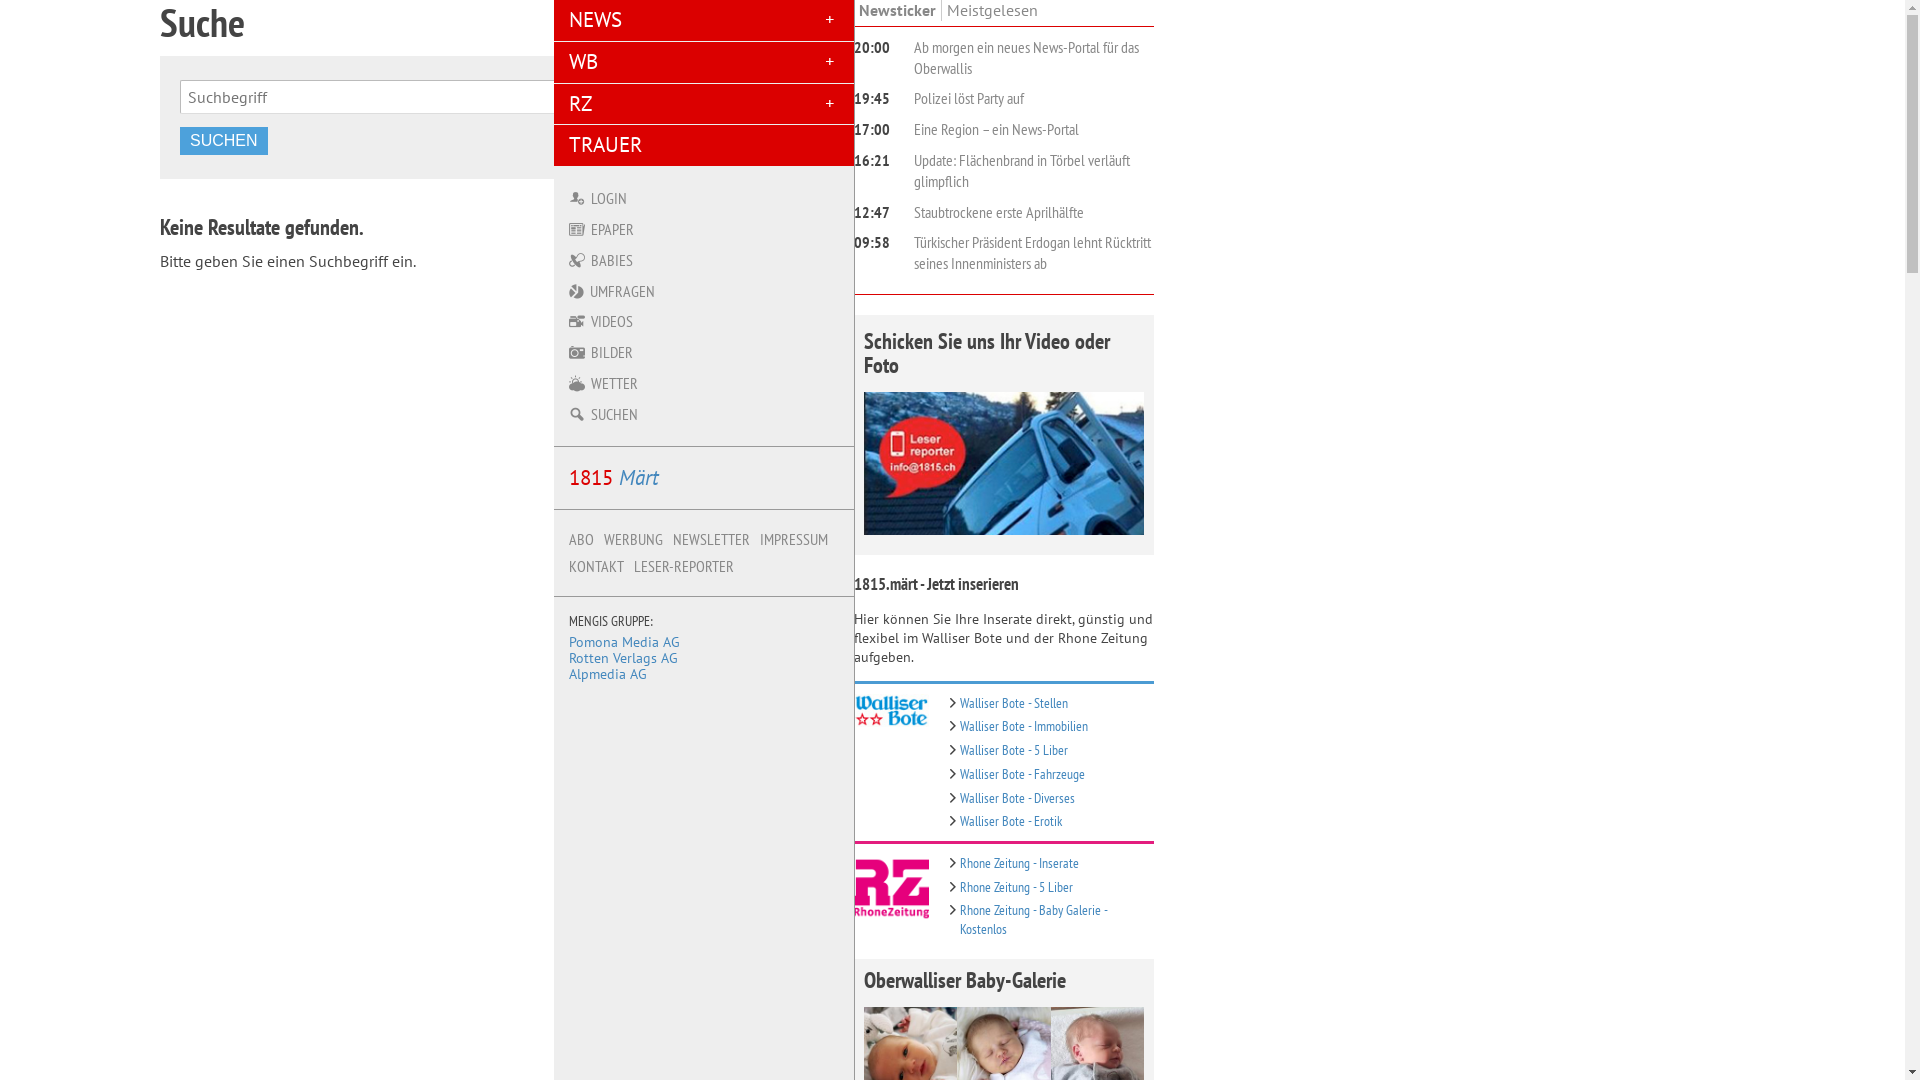 The width and height of the screenshot is (1920, 1080). What do you see at coordinates (1022, 774) in the screenshot?
I see `Walliser Bote - Fahrzeuge` at bounding box center [1022, 774].